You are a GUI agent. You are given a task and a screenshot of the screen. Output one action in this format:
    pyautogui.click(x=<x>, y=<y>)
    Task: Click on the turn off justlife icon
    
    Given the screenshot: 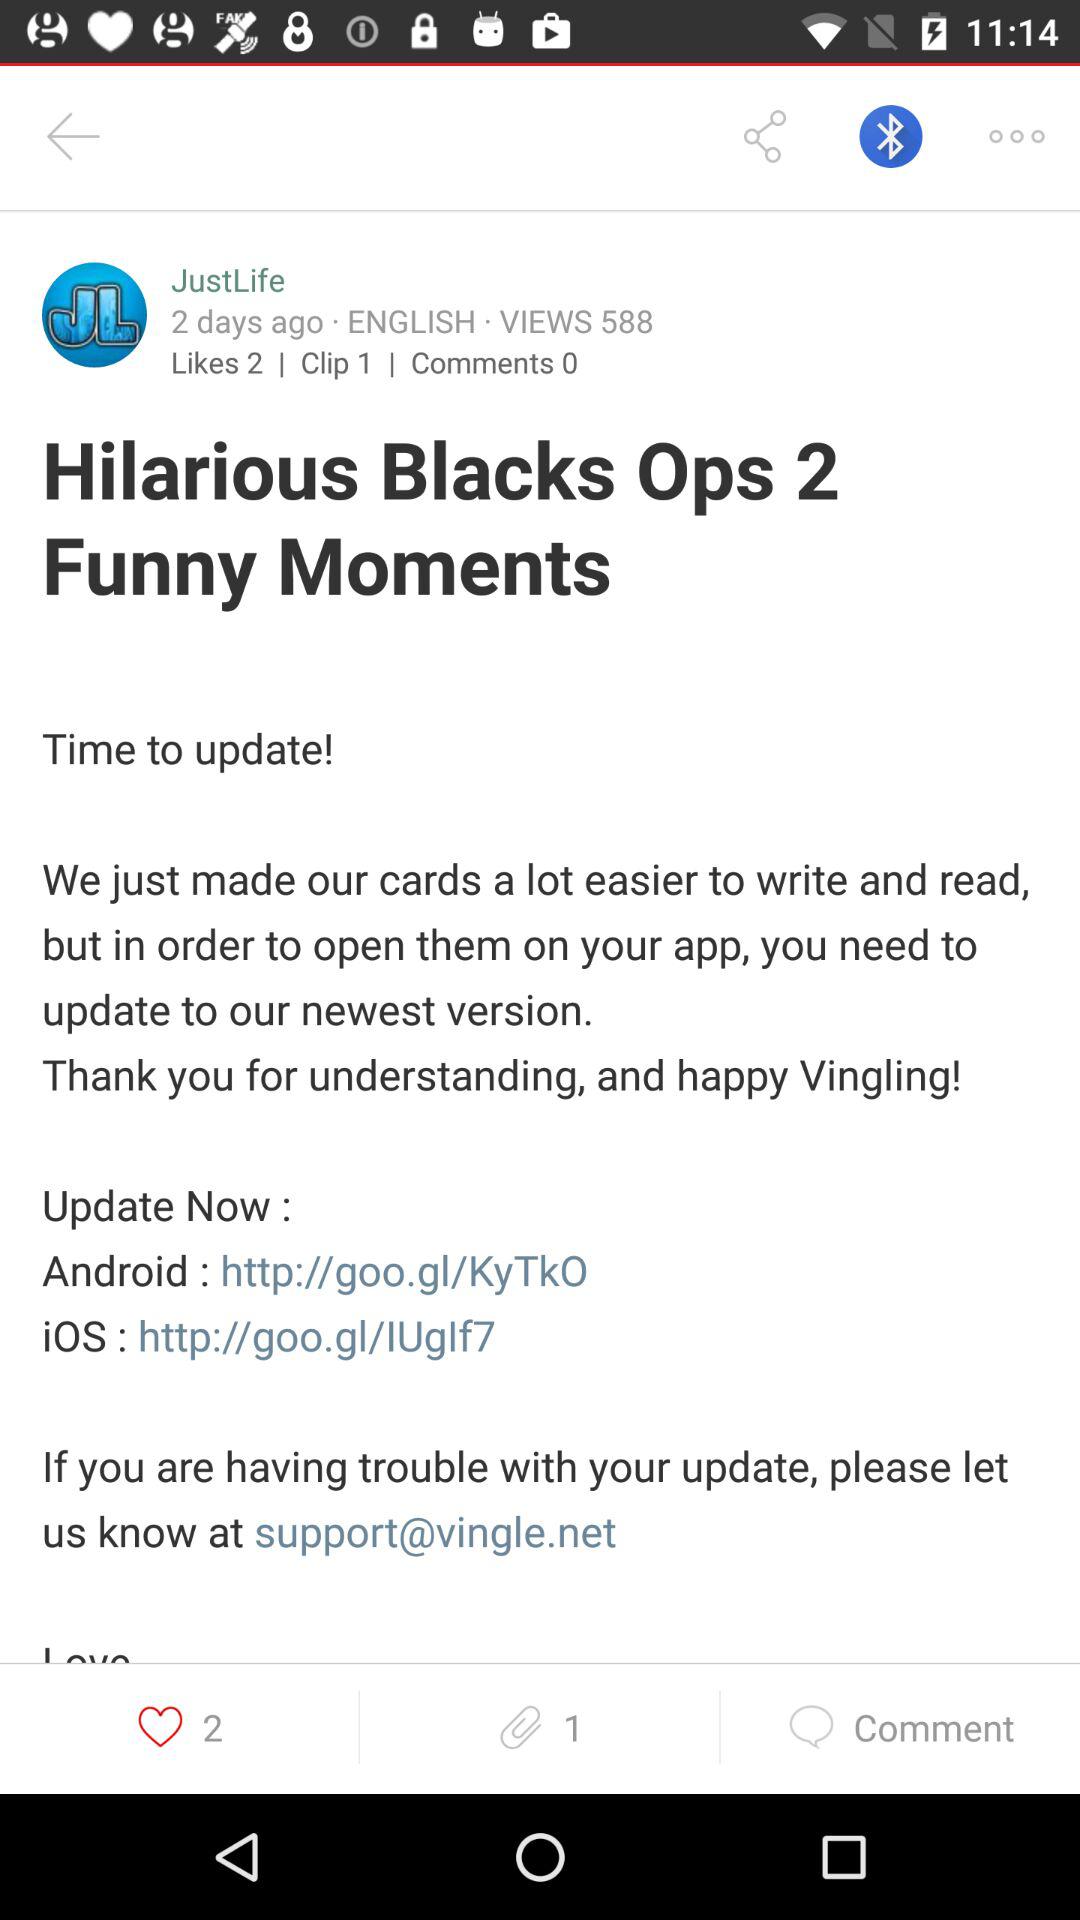 What is the action you would take?
    pyautogui.click(x=228, y=280)
    